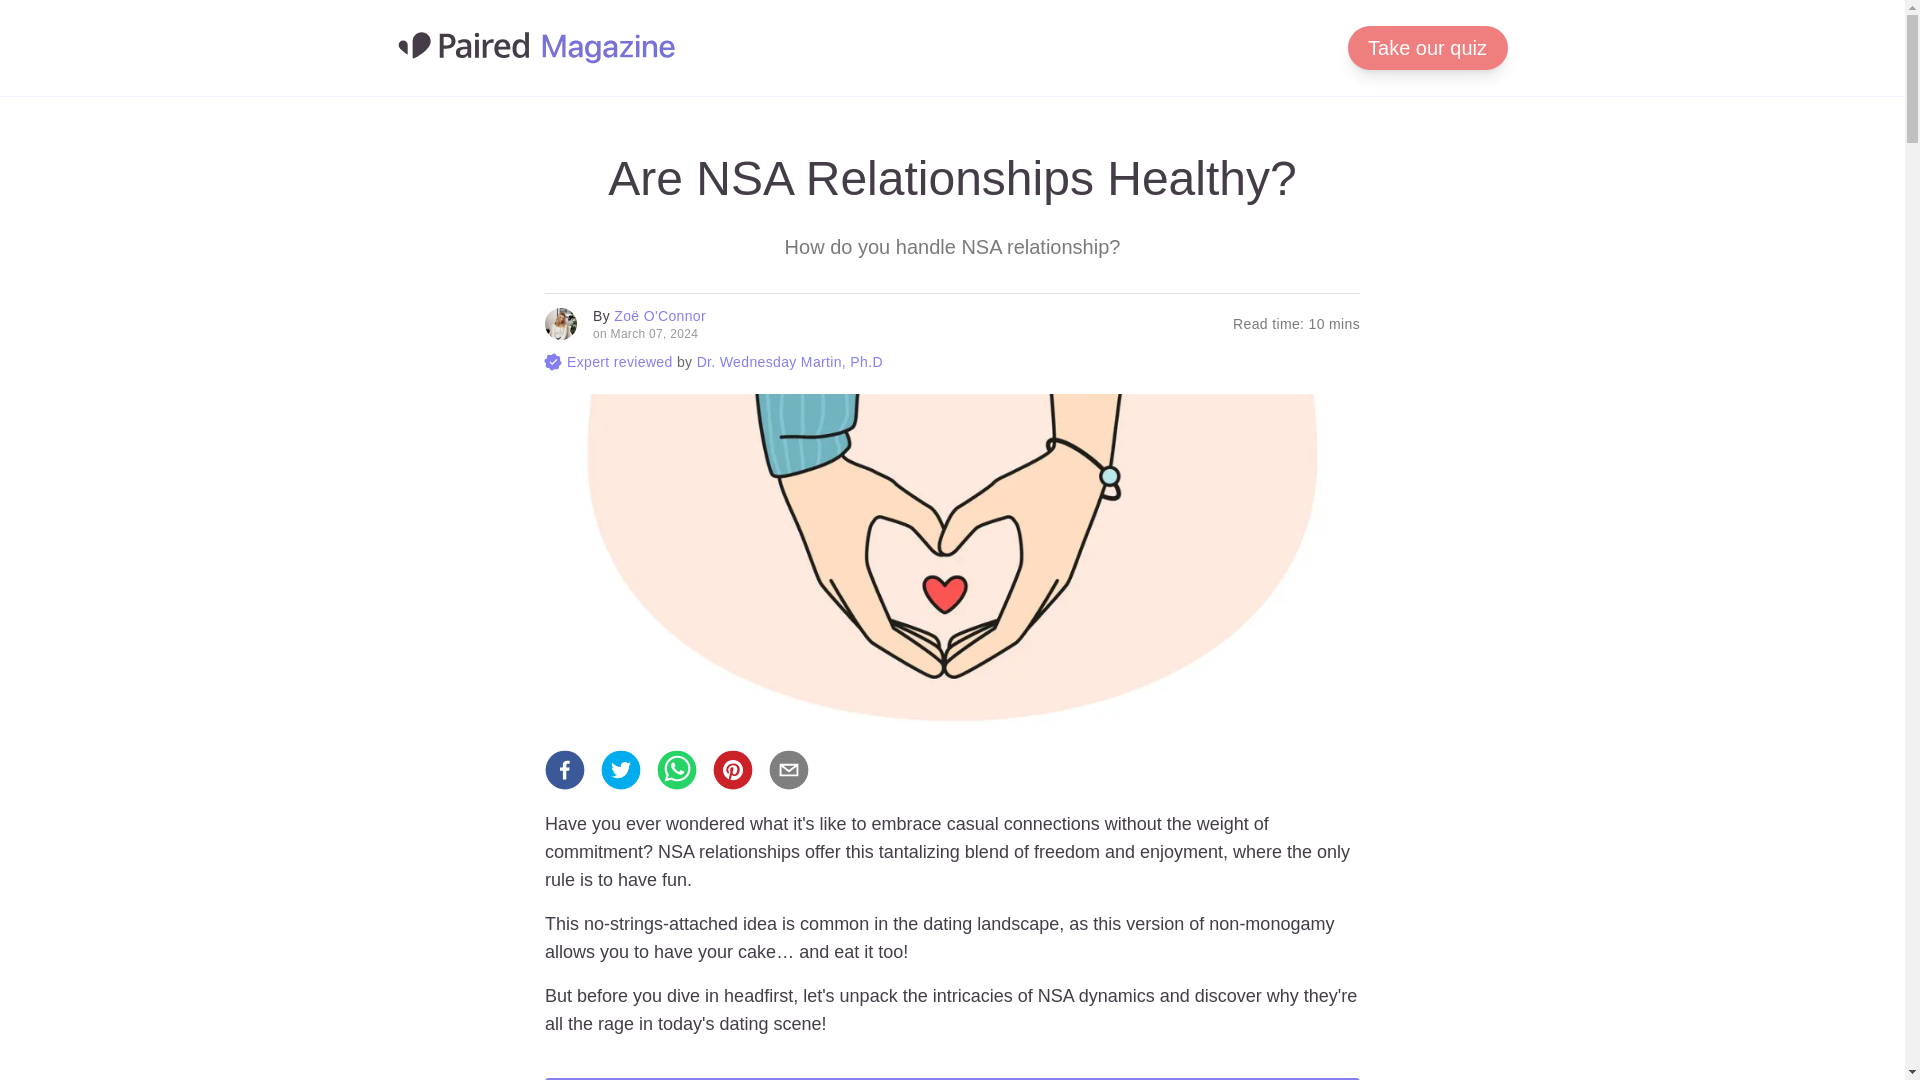 The image size is (1920, 1080). I want to click on Take our quiz, so click(1427, 48).